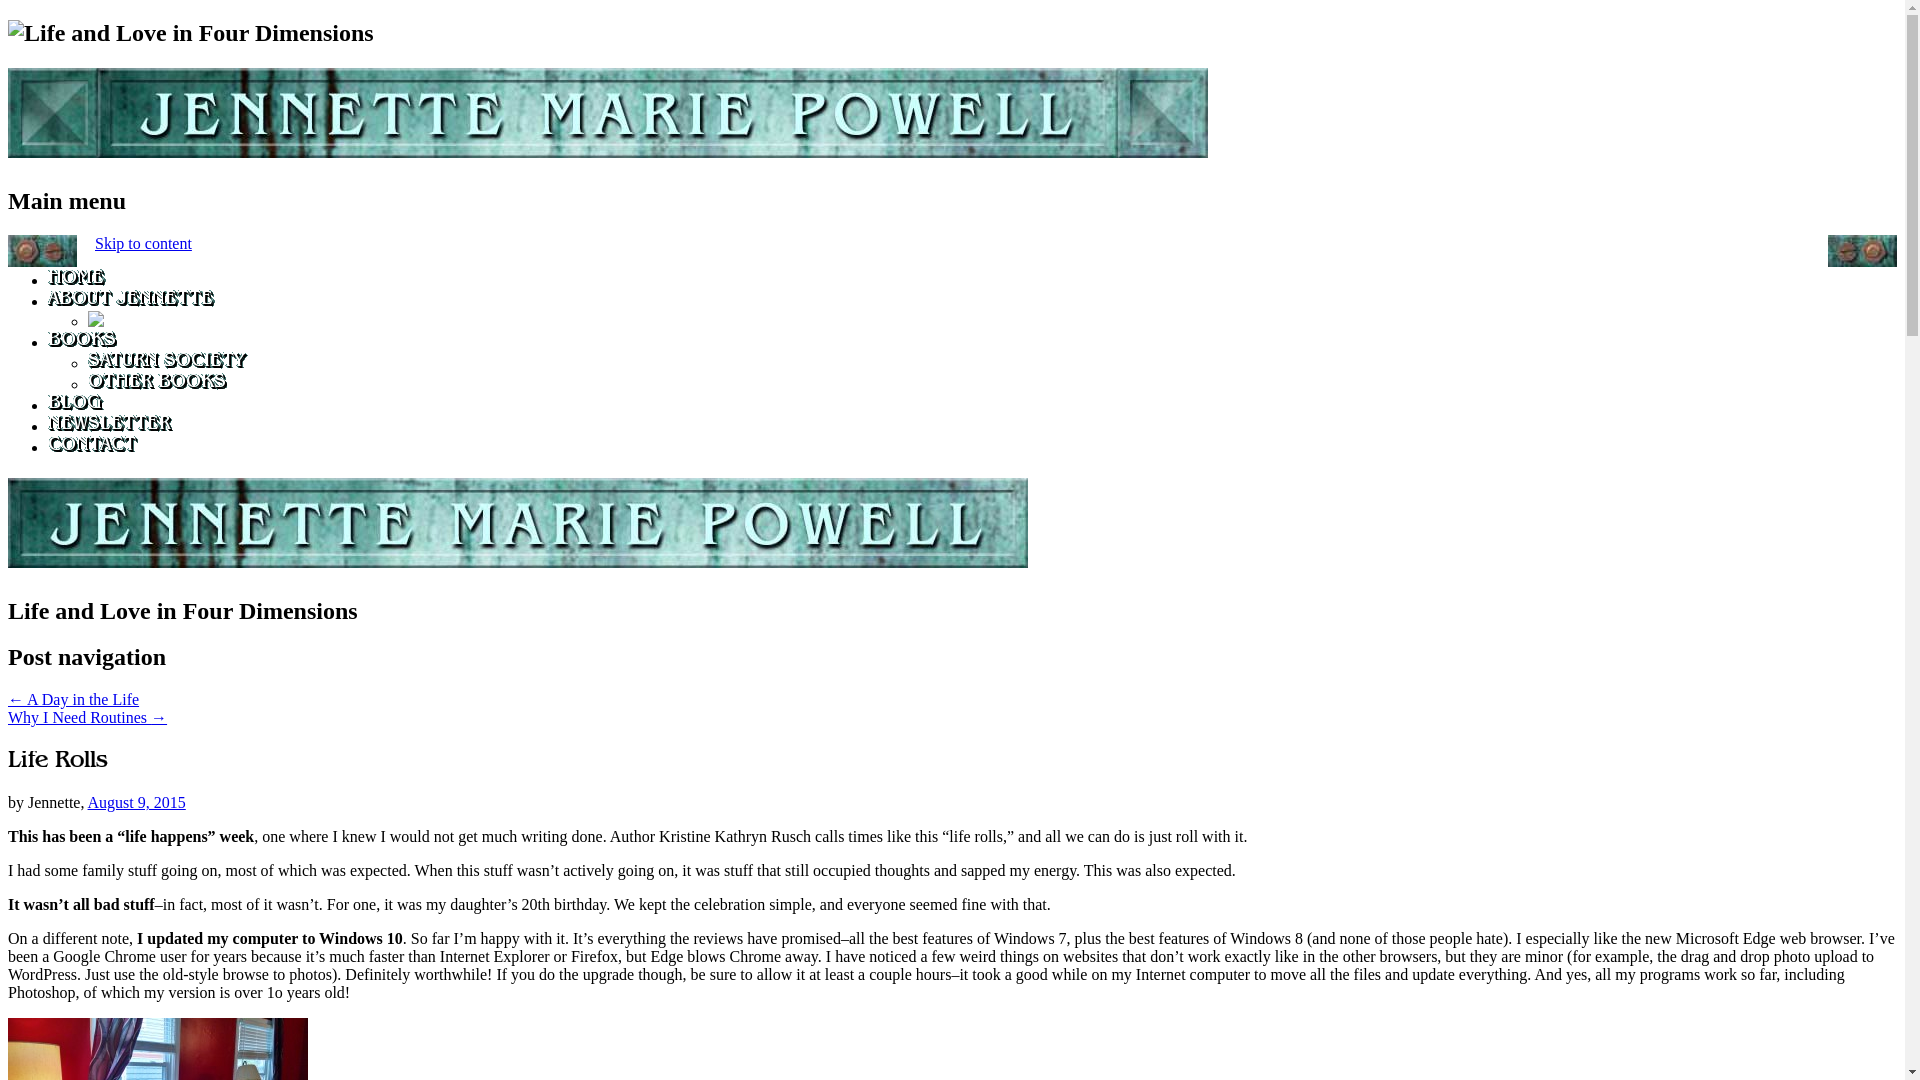 This screenshot has width=1920, height=1080. Describe the element at coordinates (517, 556) in the screenshot. I see `Jennette Marie Powell` at that location.